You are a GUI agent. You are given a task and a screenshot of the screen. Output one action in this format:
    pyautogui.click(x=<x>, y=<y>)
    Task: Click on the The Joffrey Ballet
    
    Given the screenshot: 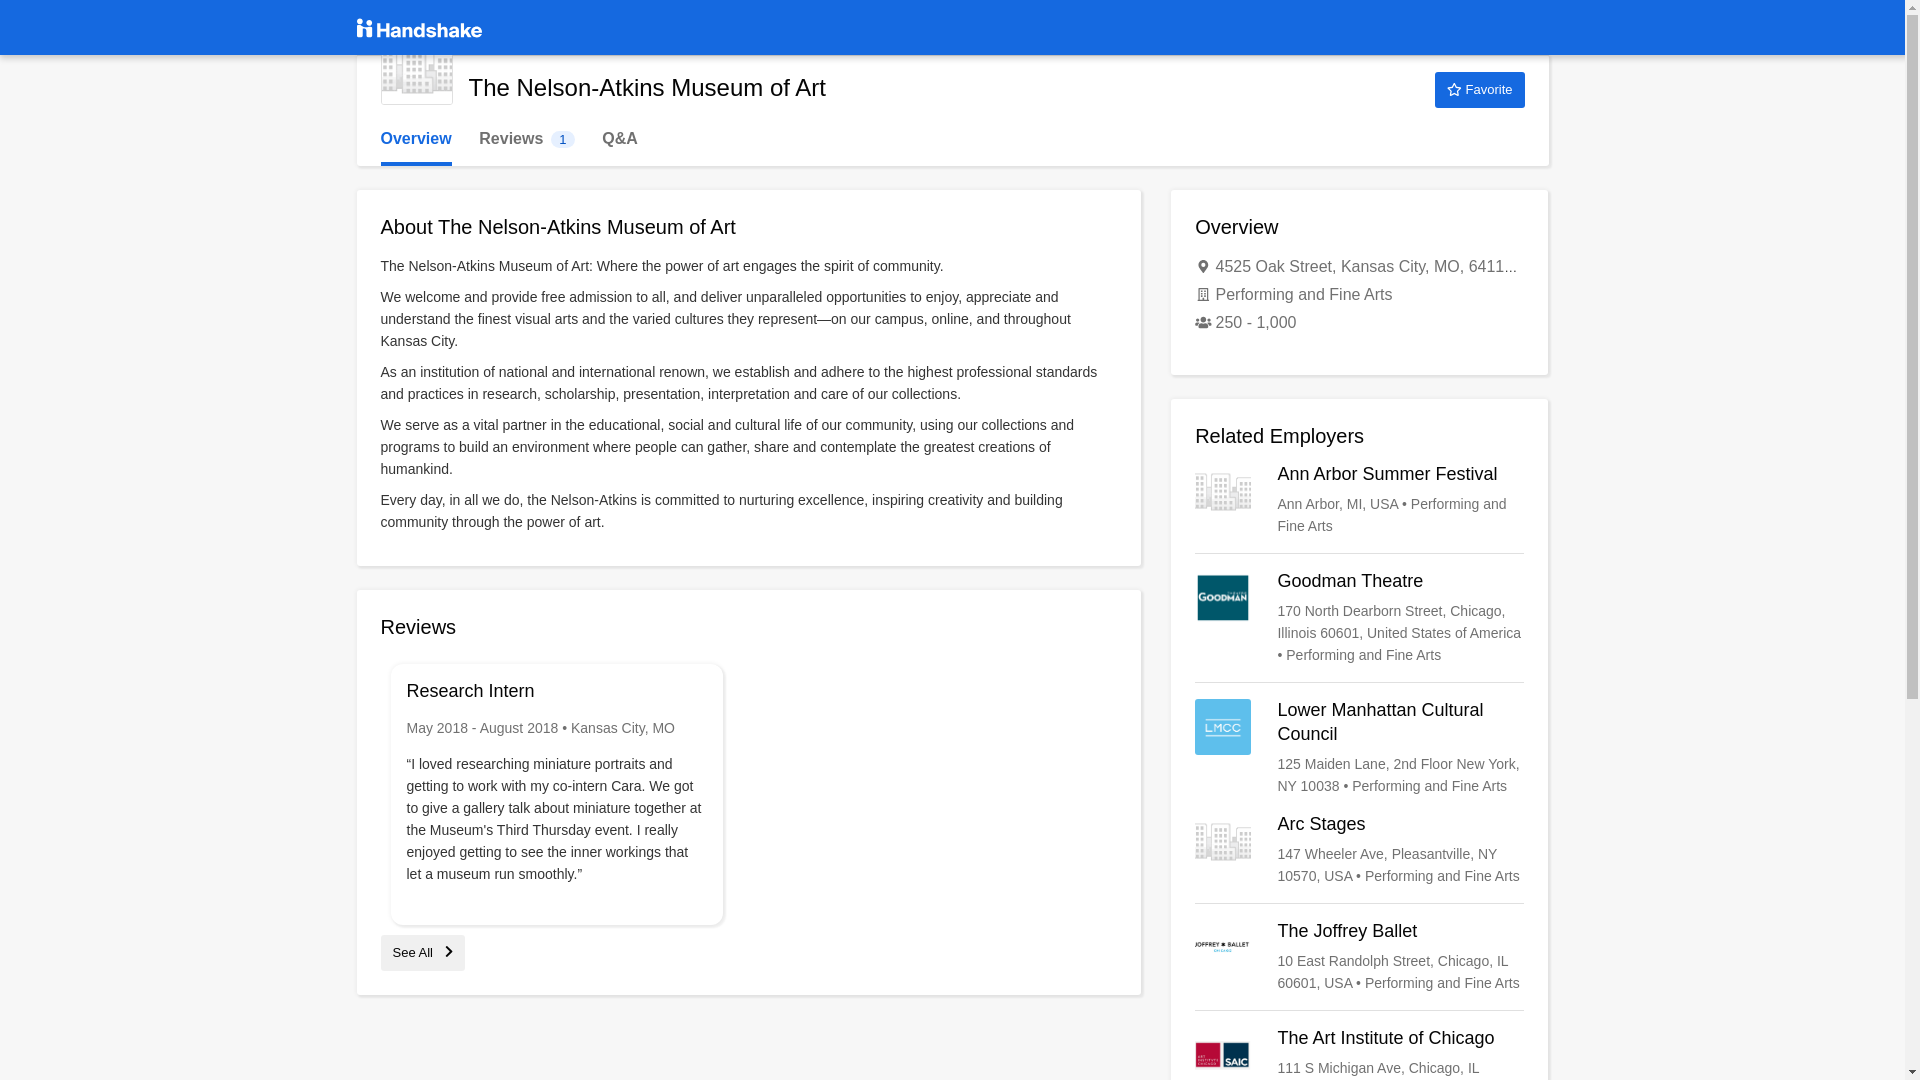 What is the action you would take?
    pyautogui.click(x=1359, y=748)
    